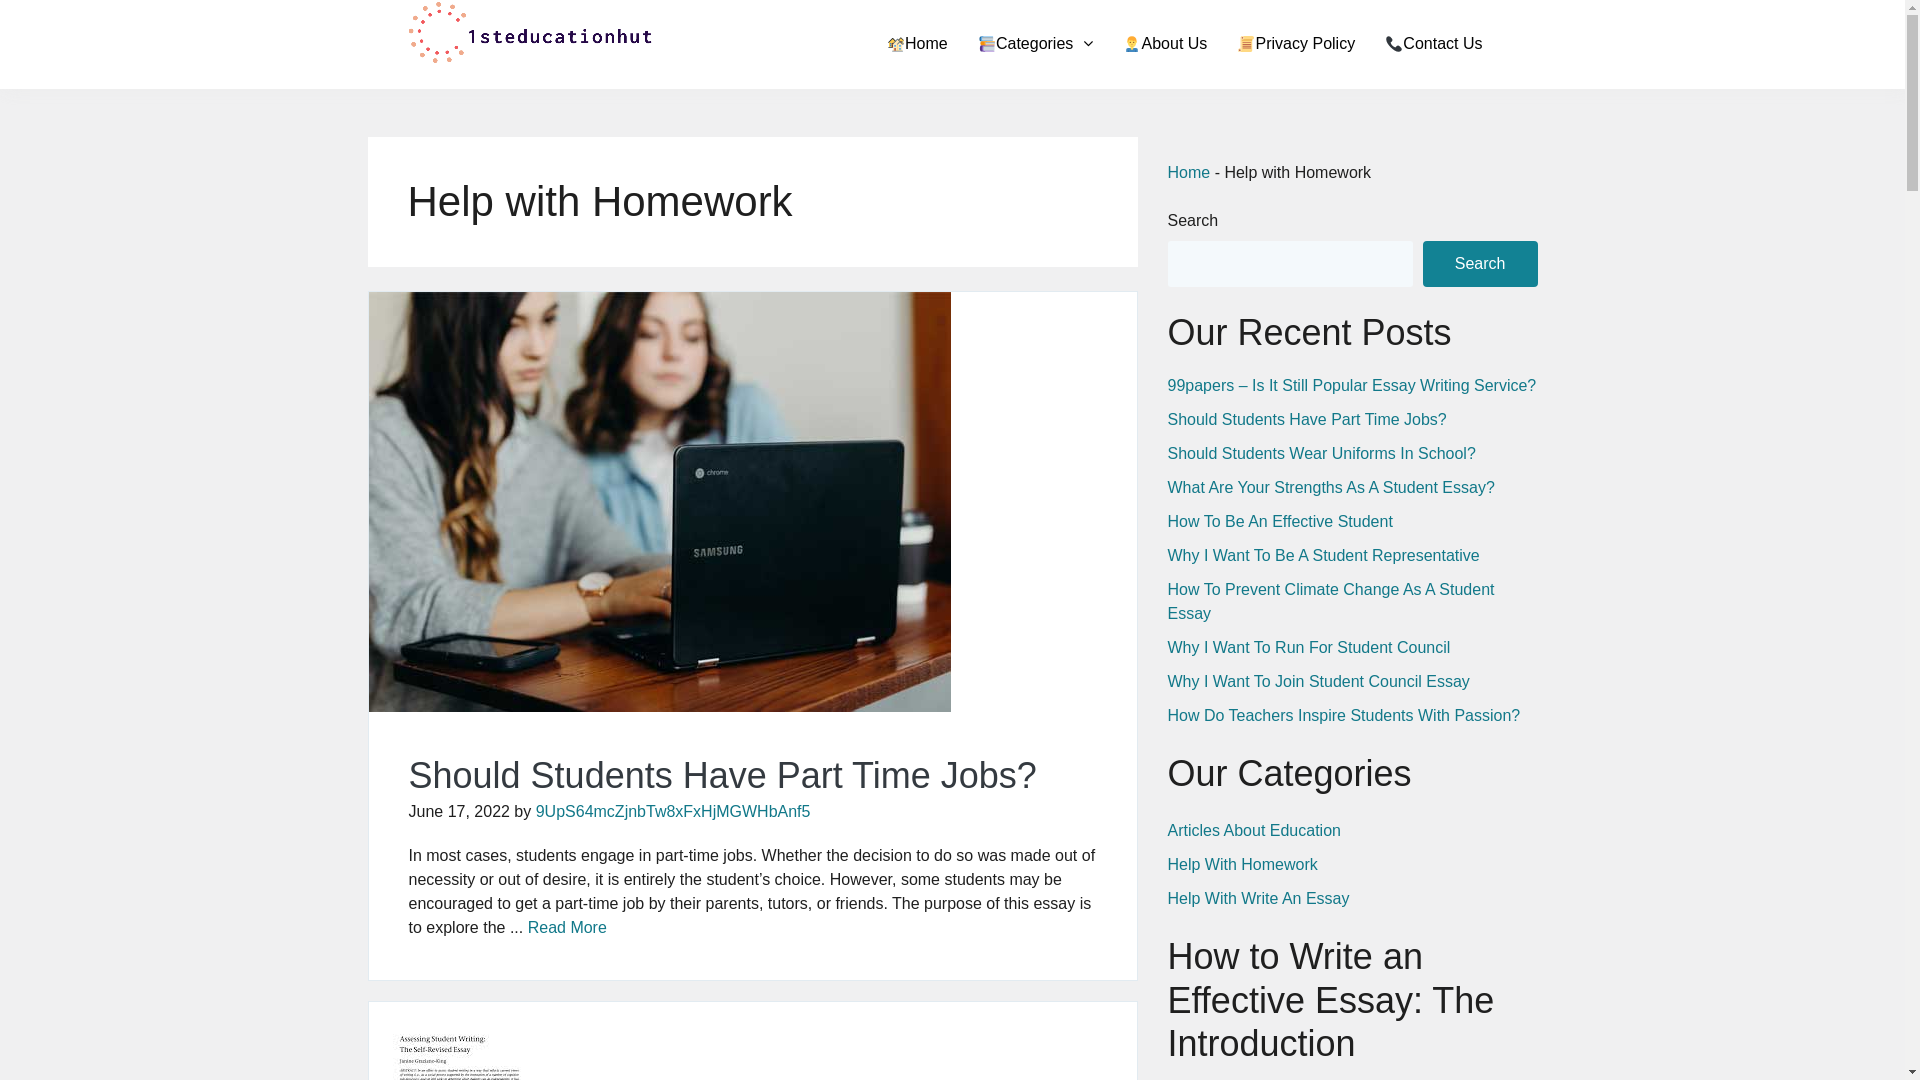  Describe the element at coordinates (568, 928) in the screenshot. I see `Read More` at that location.